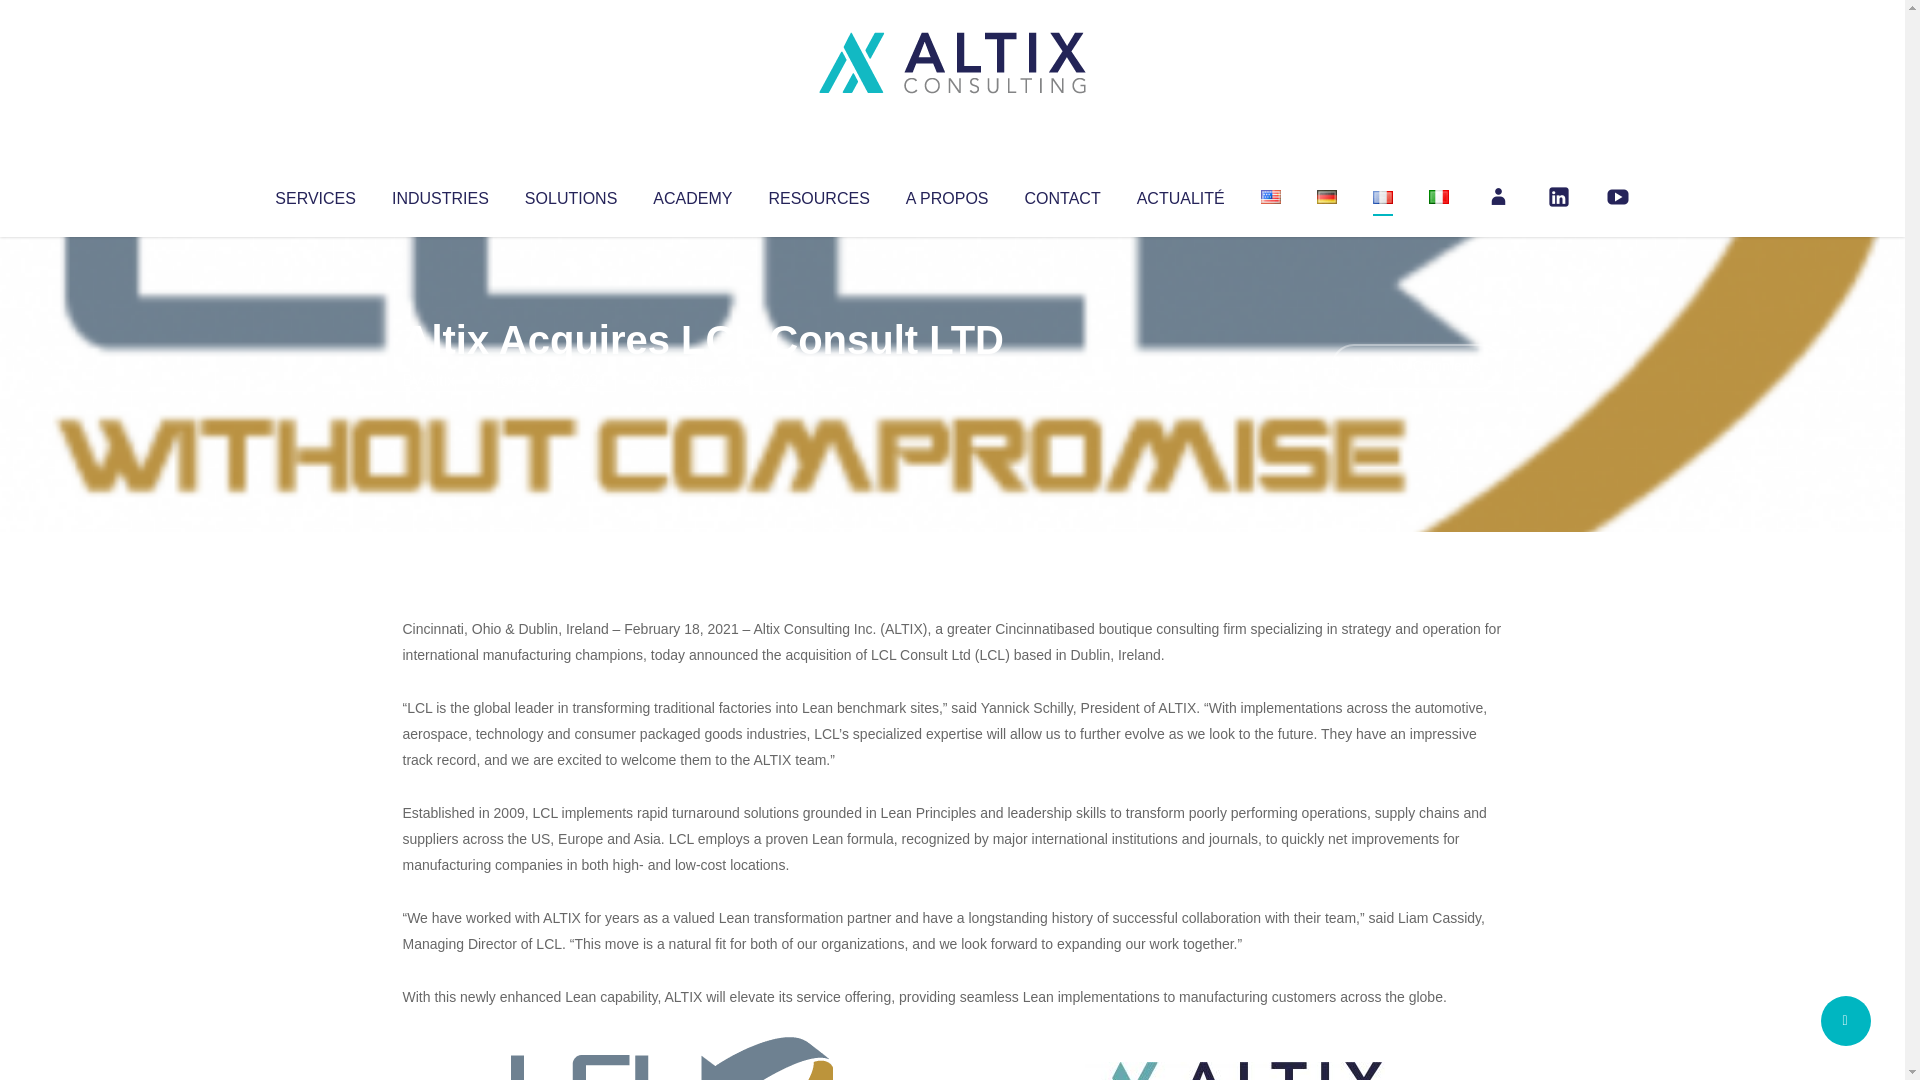 This screenshot has width=1920, height=1080. What do you see at coordinates (818, 194) in the screenshot?
I see `RESOURCES` at bounding box center [818, 194].